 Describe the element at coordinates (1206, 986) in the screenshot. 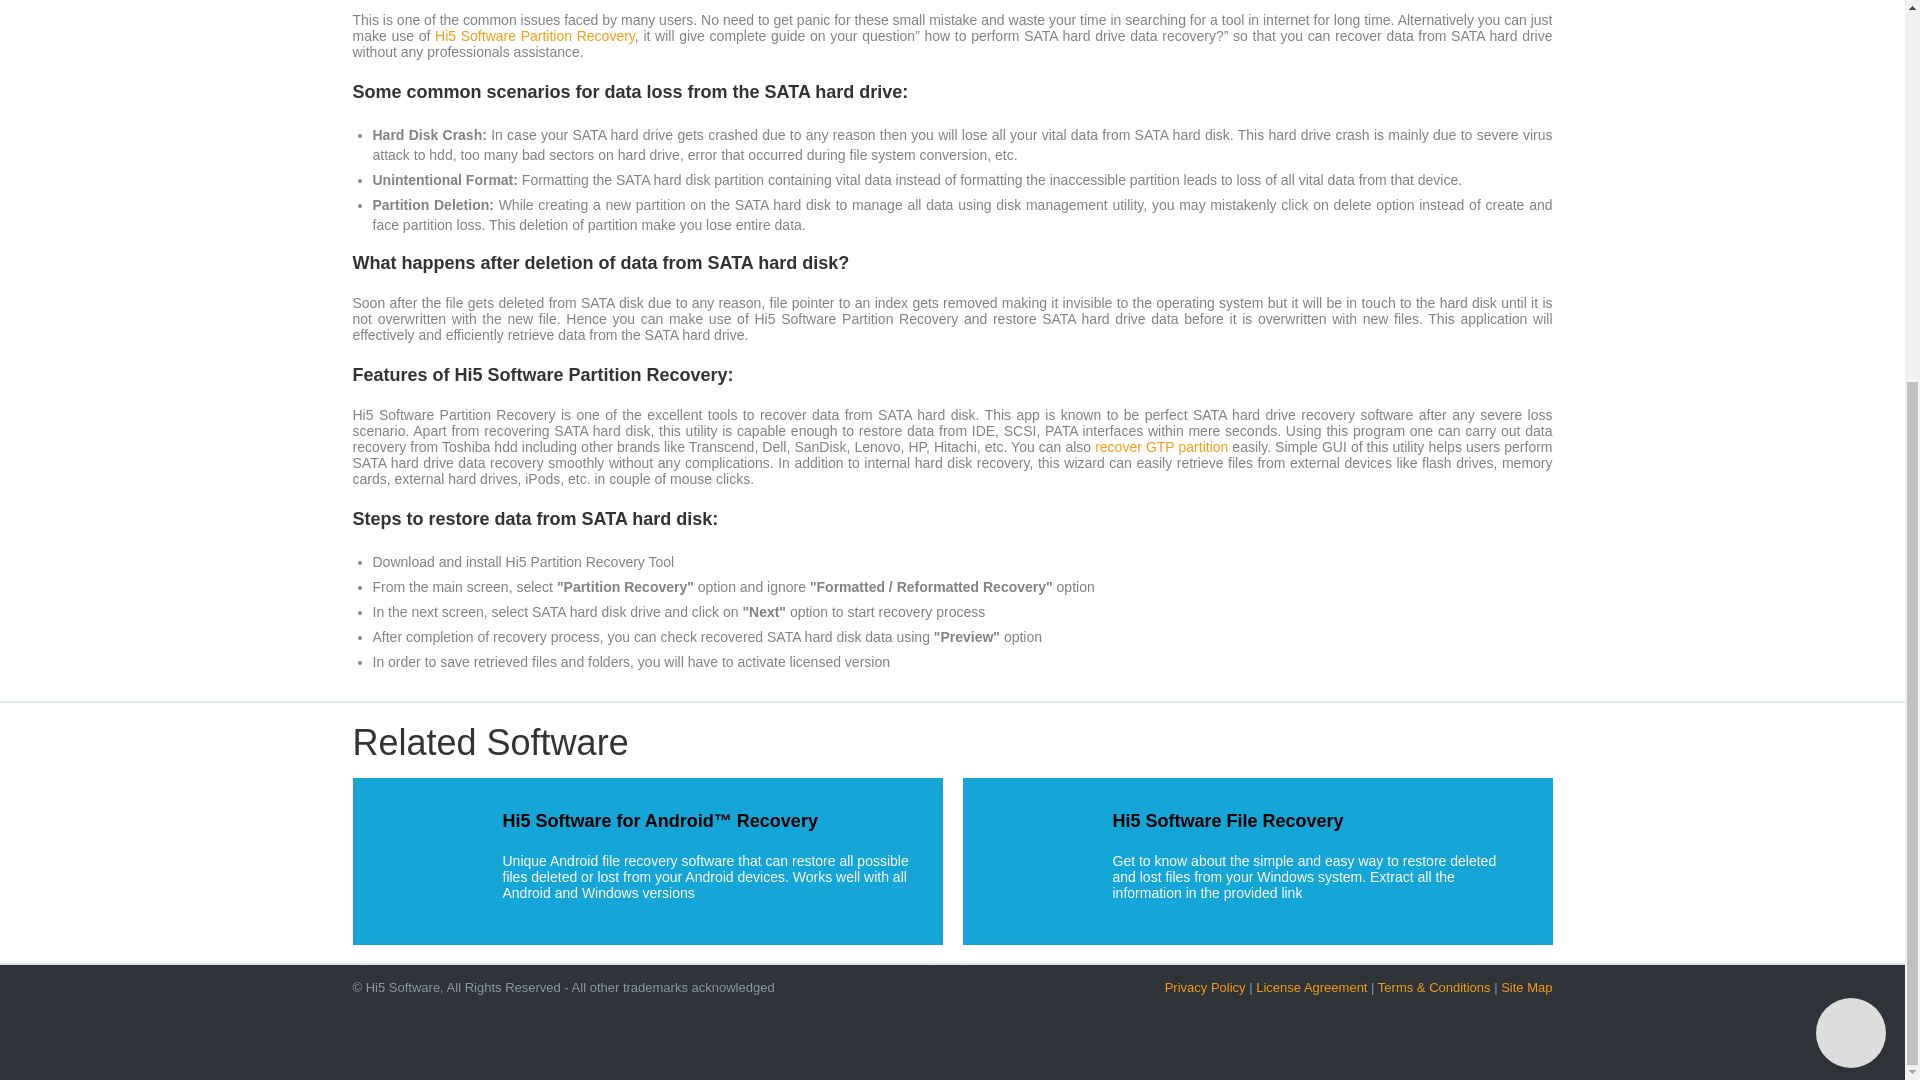

I see `Privacy Policy` at that location.